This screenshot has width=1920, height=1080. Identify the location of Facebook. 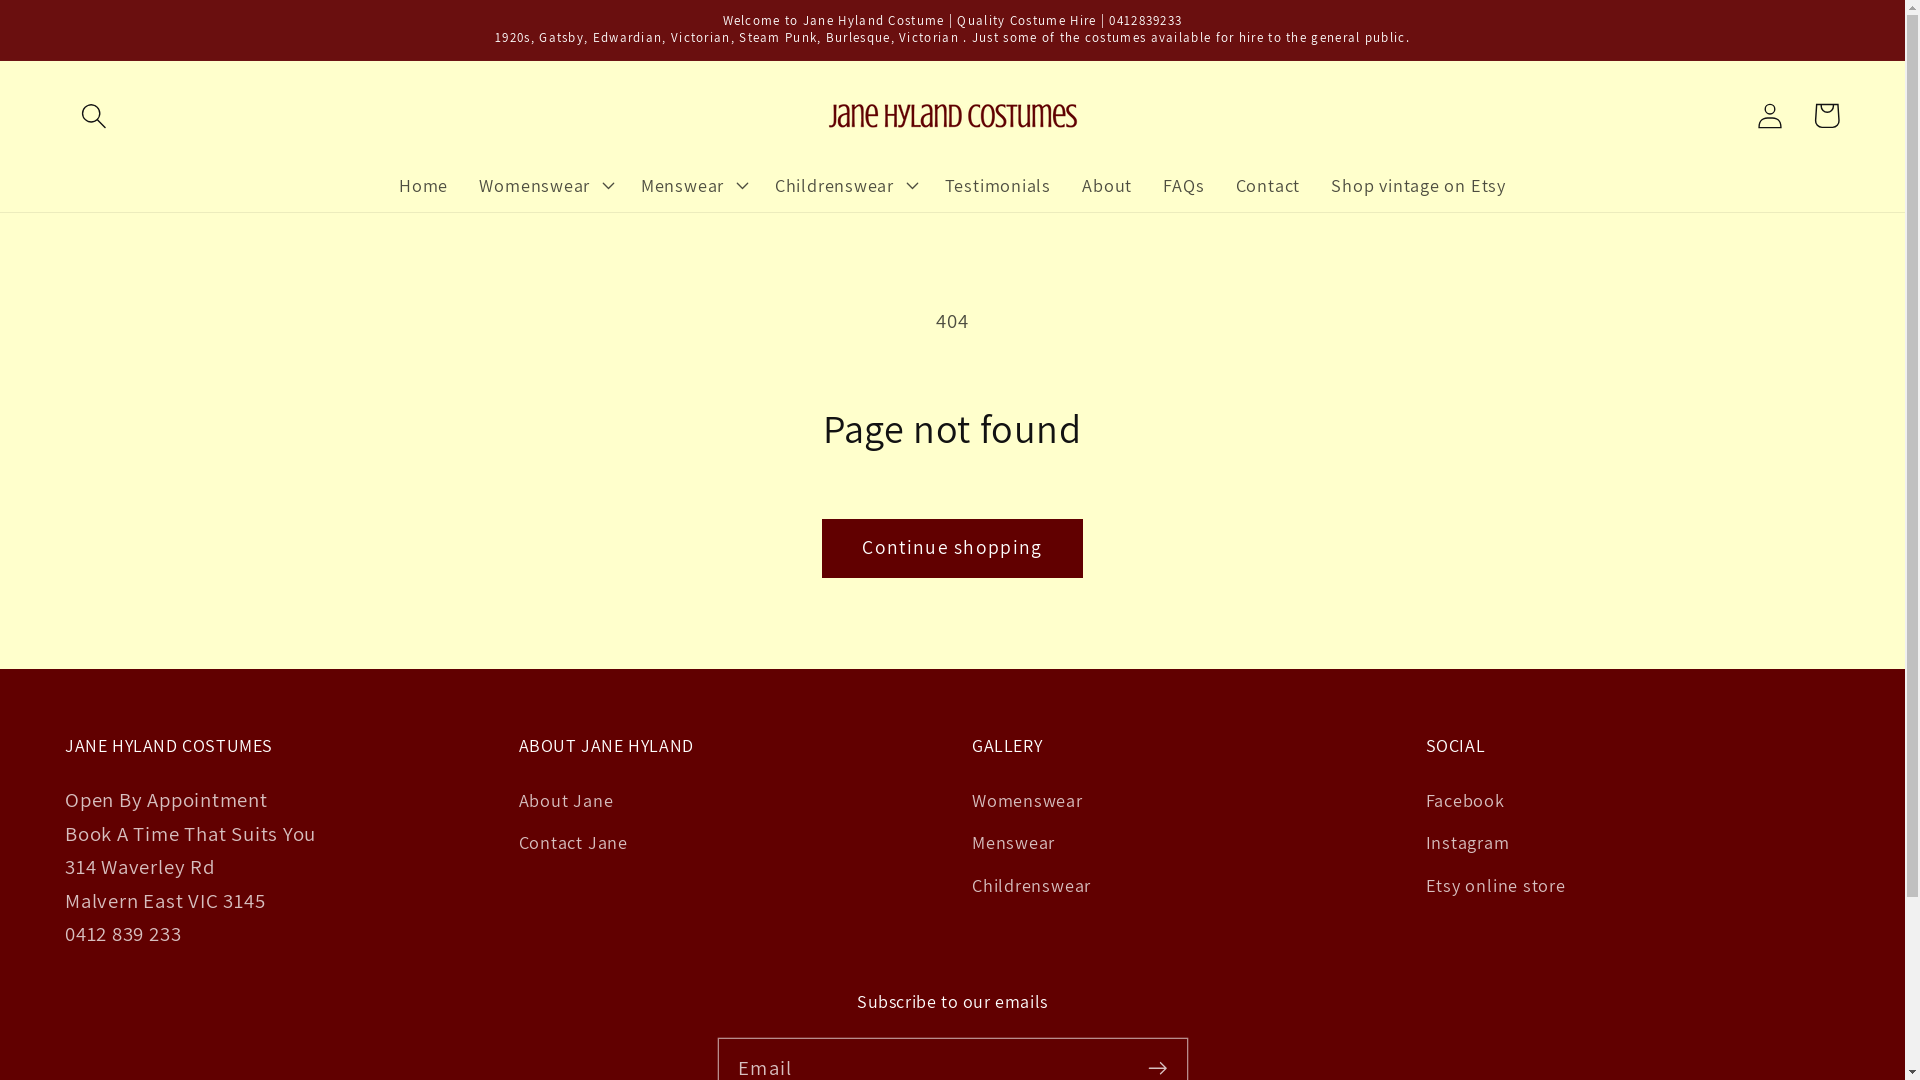
(1466, 804).